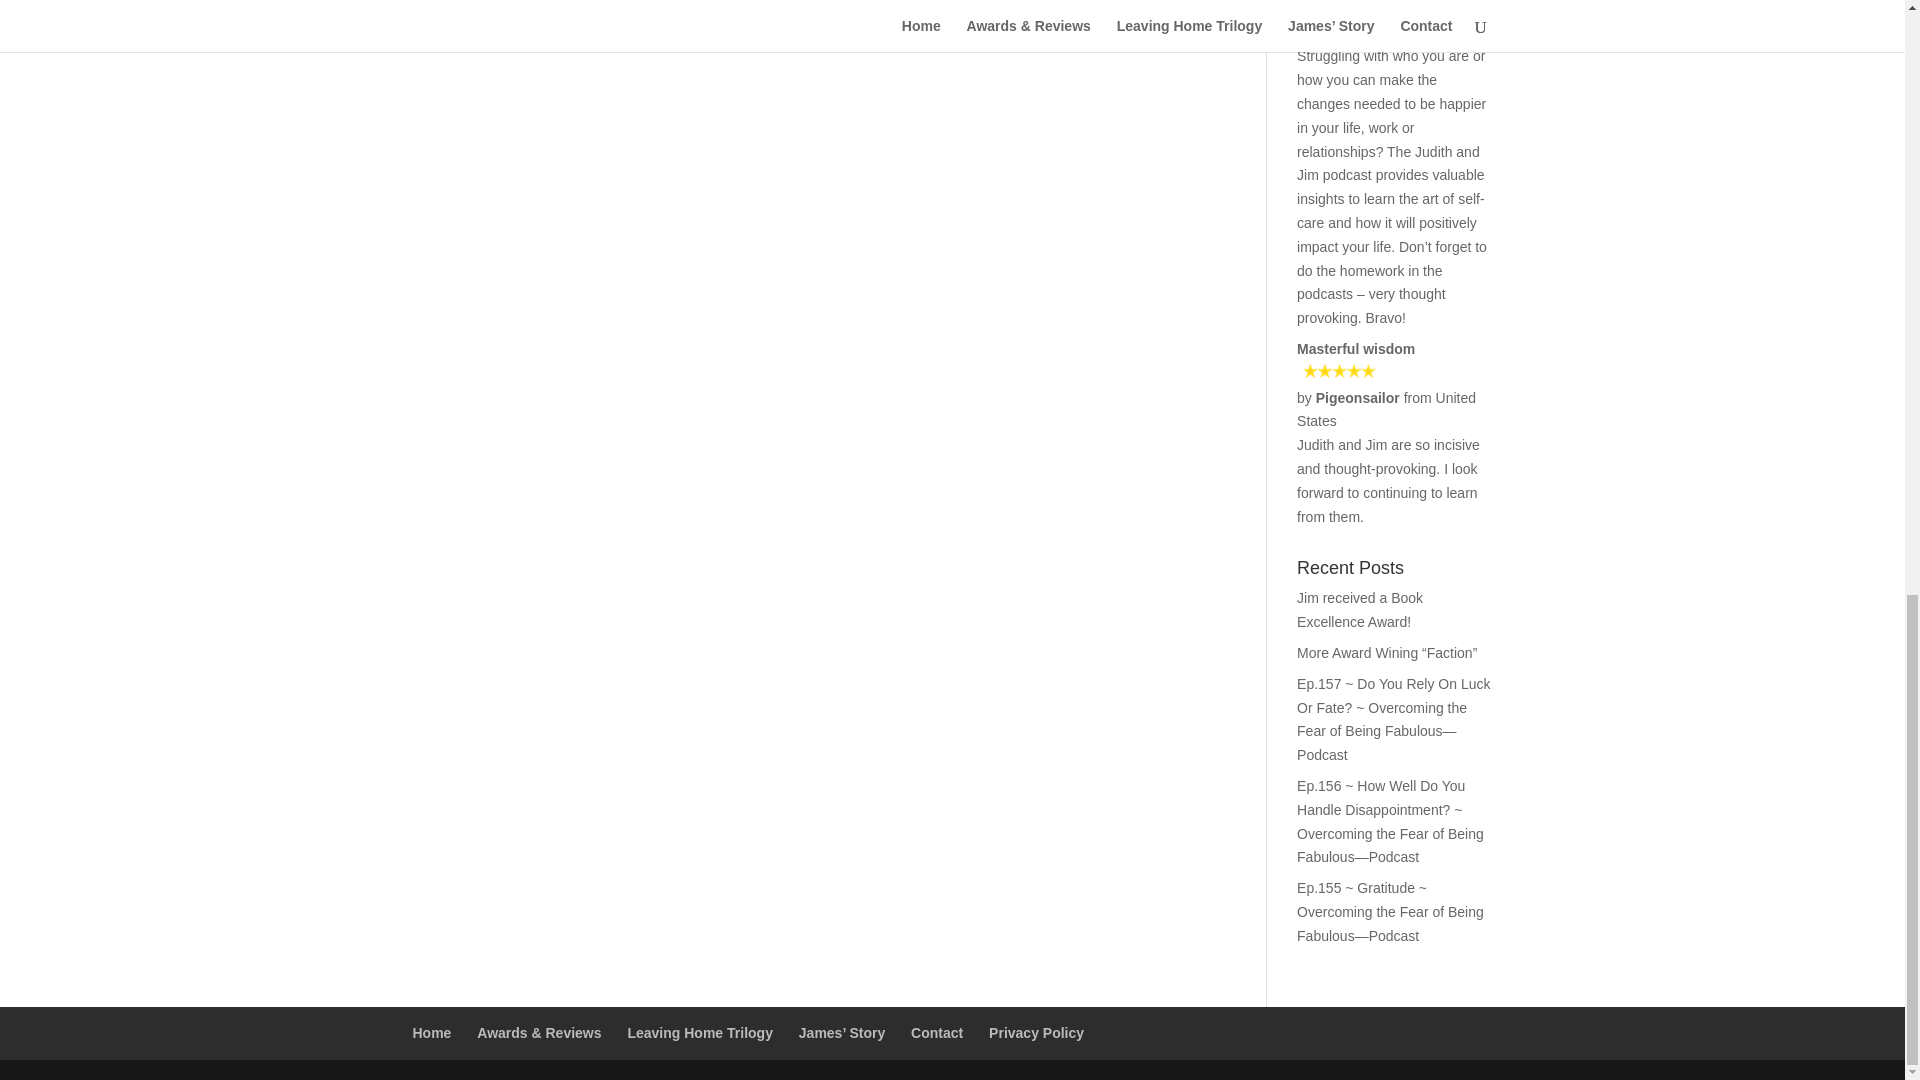 The image size is (1920, 1080). Describe the element at coordinates (936, 1032) in the screenshot. I see `Contact` at that location.